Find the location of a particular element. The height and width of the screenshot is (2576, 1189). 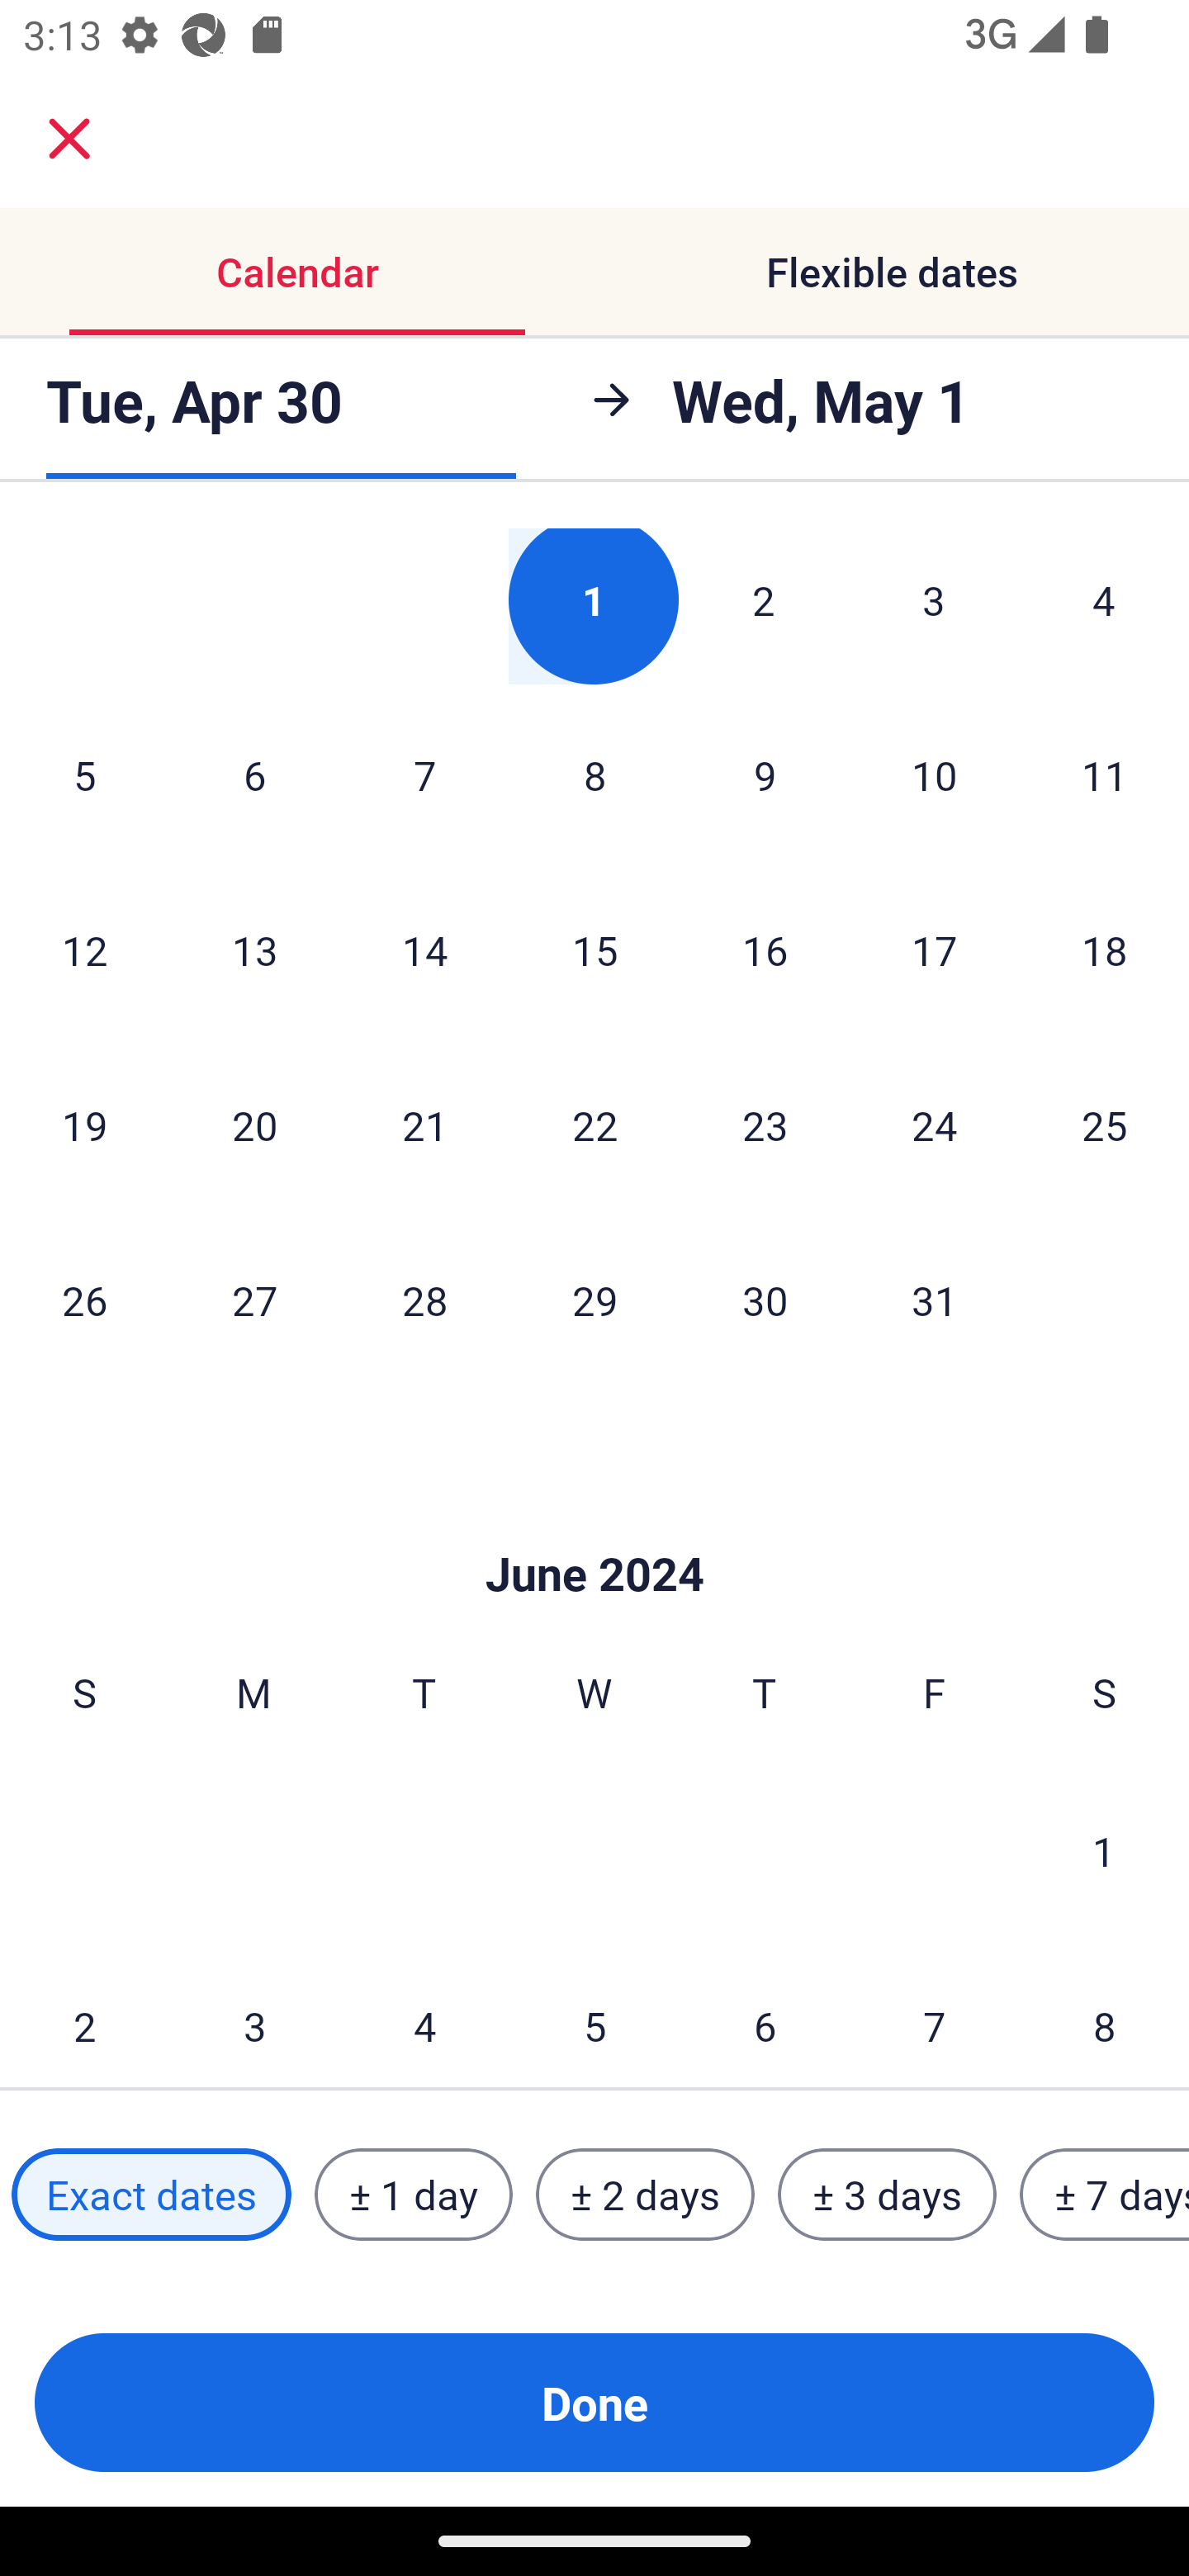

12 Sunday, May 12, 2024 is located at coordinates (84, 950).